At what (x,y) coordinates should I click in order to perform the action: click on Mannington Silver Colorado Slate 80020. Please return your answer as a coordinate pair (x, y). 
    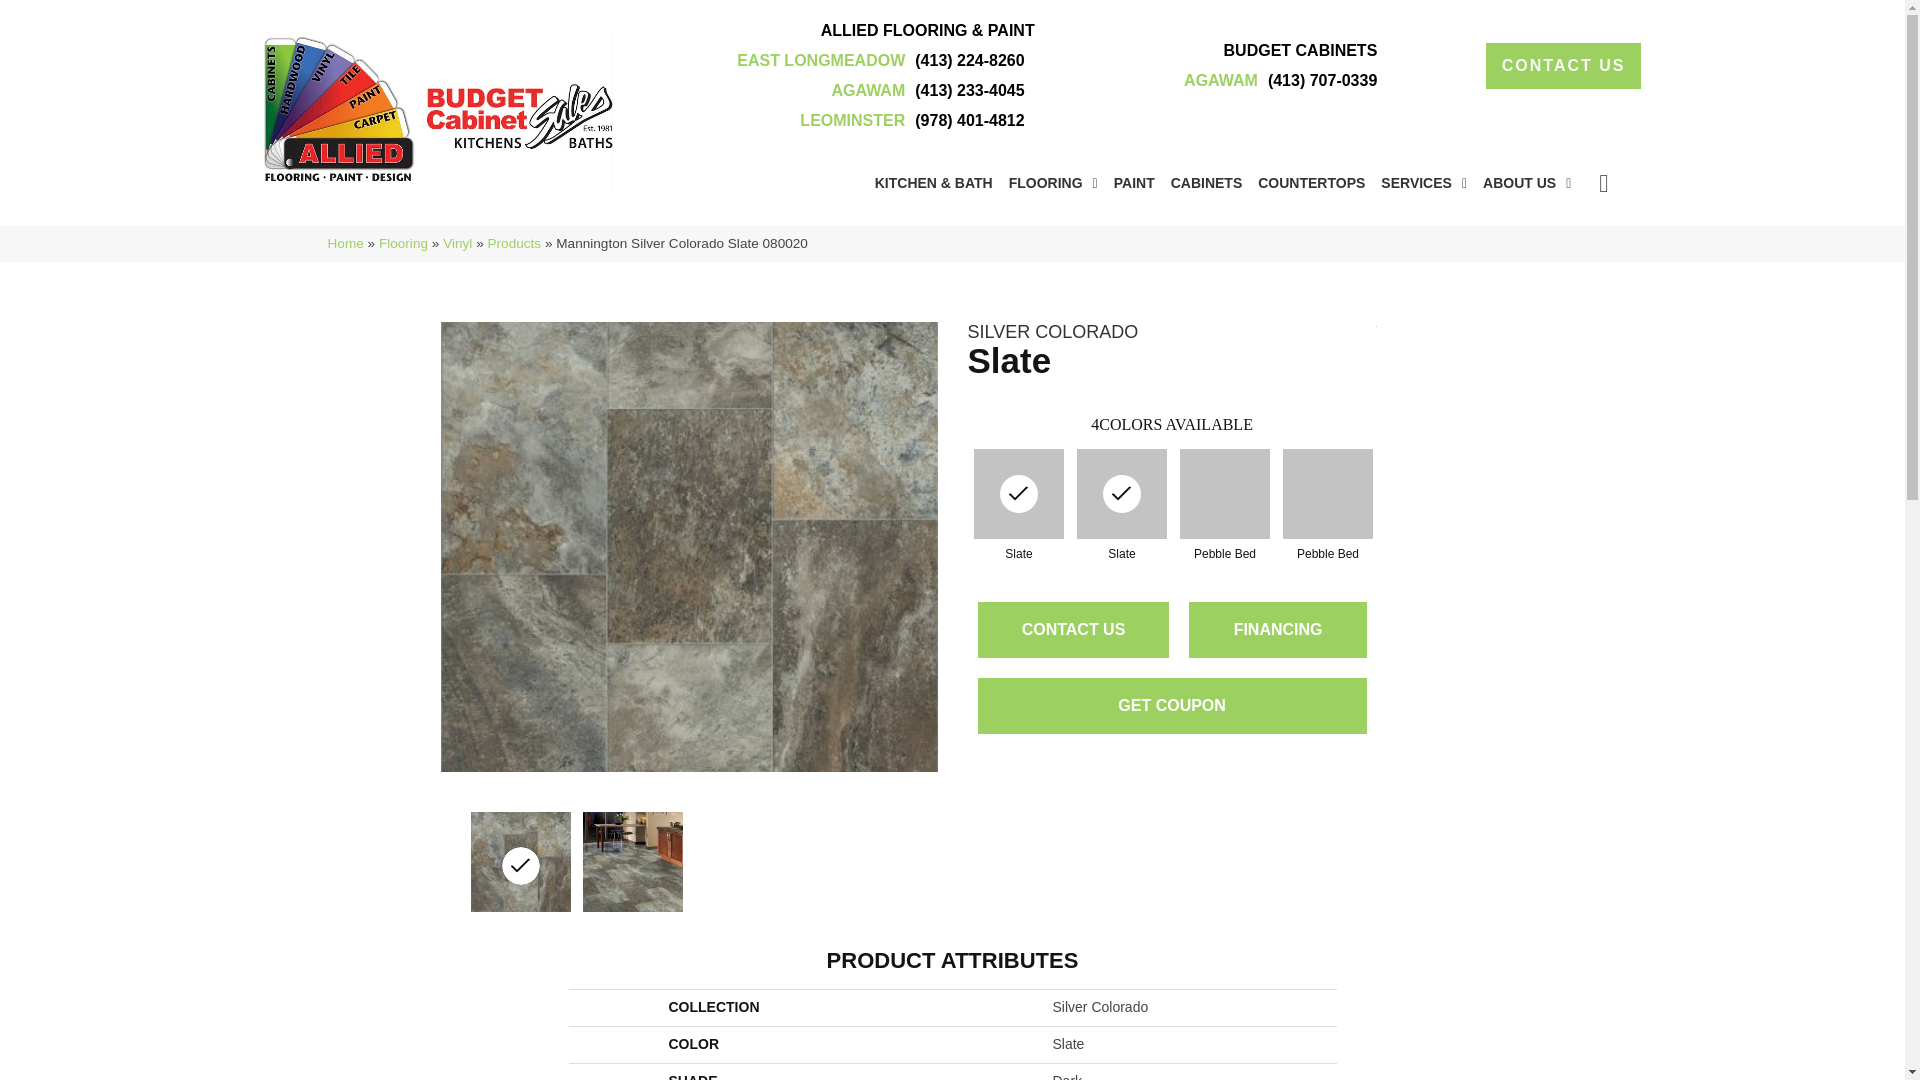
    Looking at the image, I should click on (1019, 494).